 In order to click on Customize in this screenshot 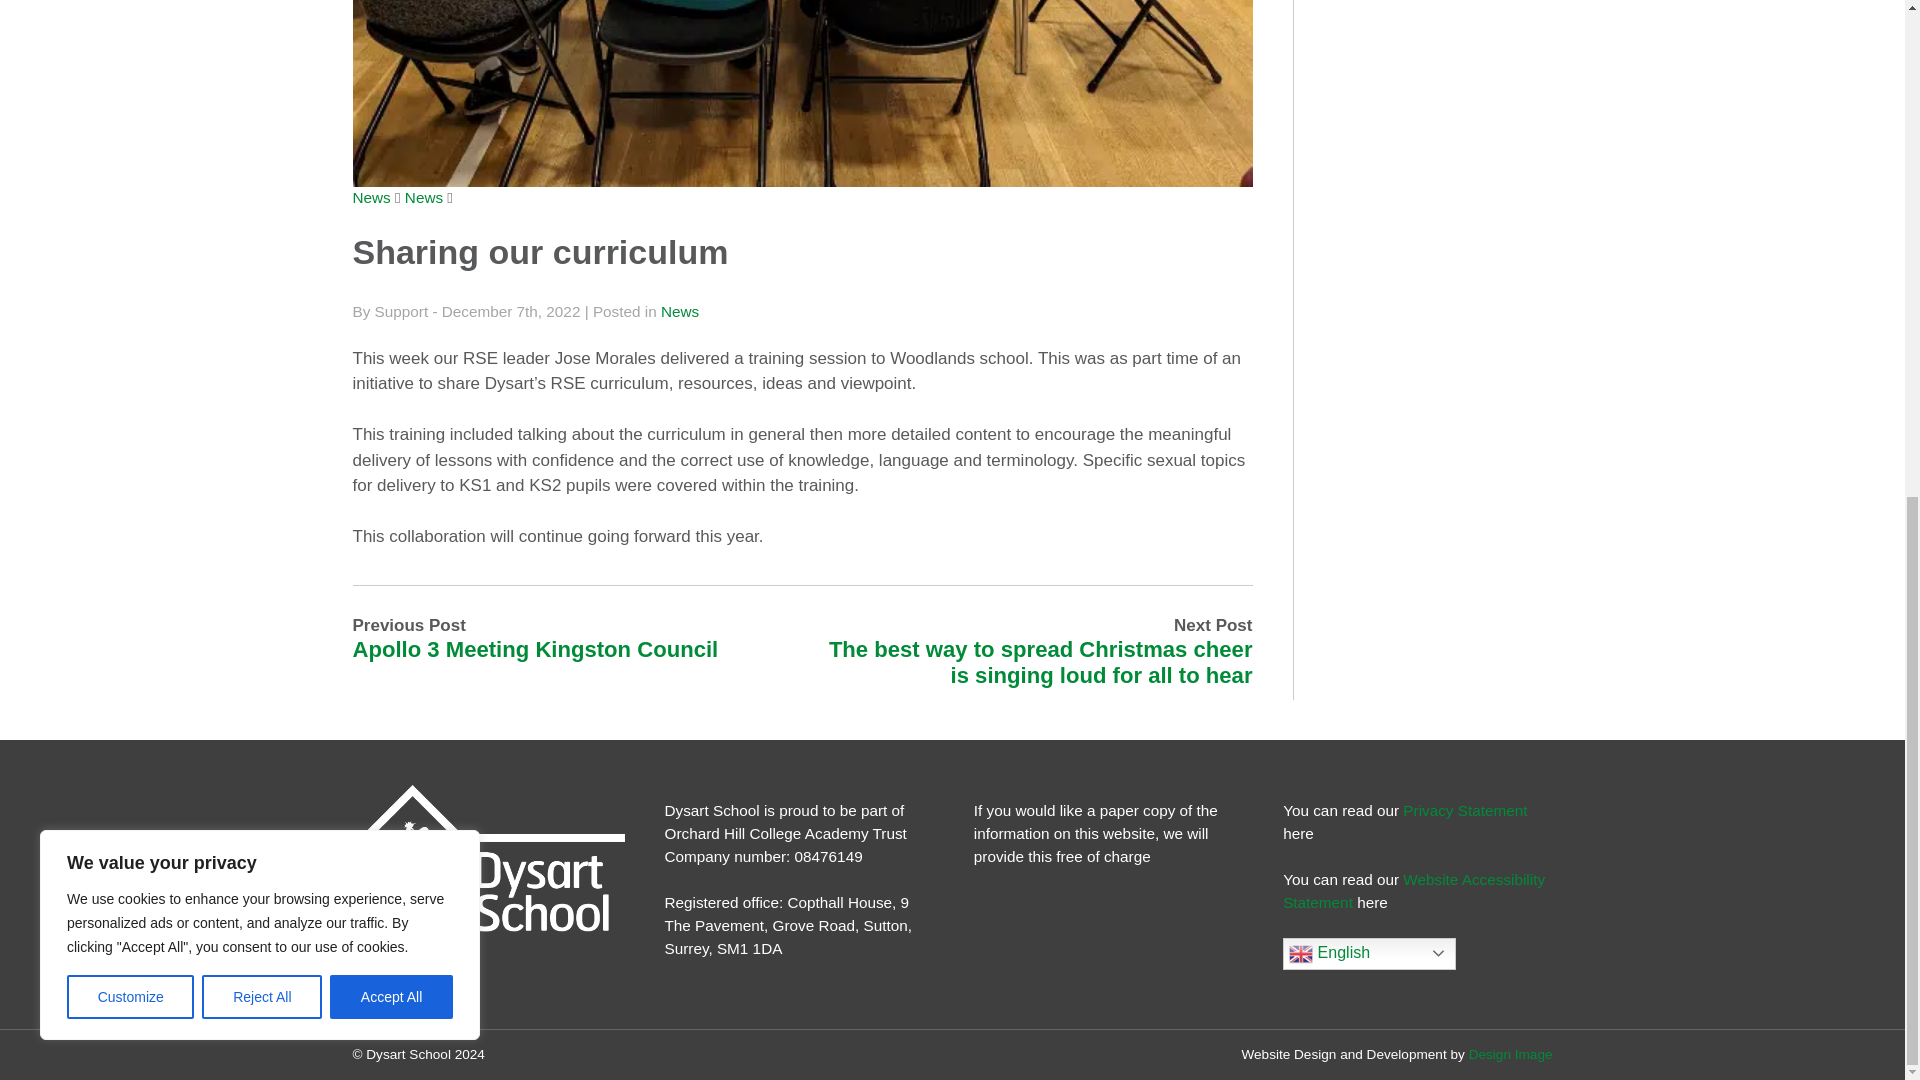, I will do `click(130, 80)`.